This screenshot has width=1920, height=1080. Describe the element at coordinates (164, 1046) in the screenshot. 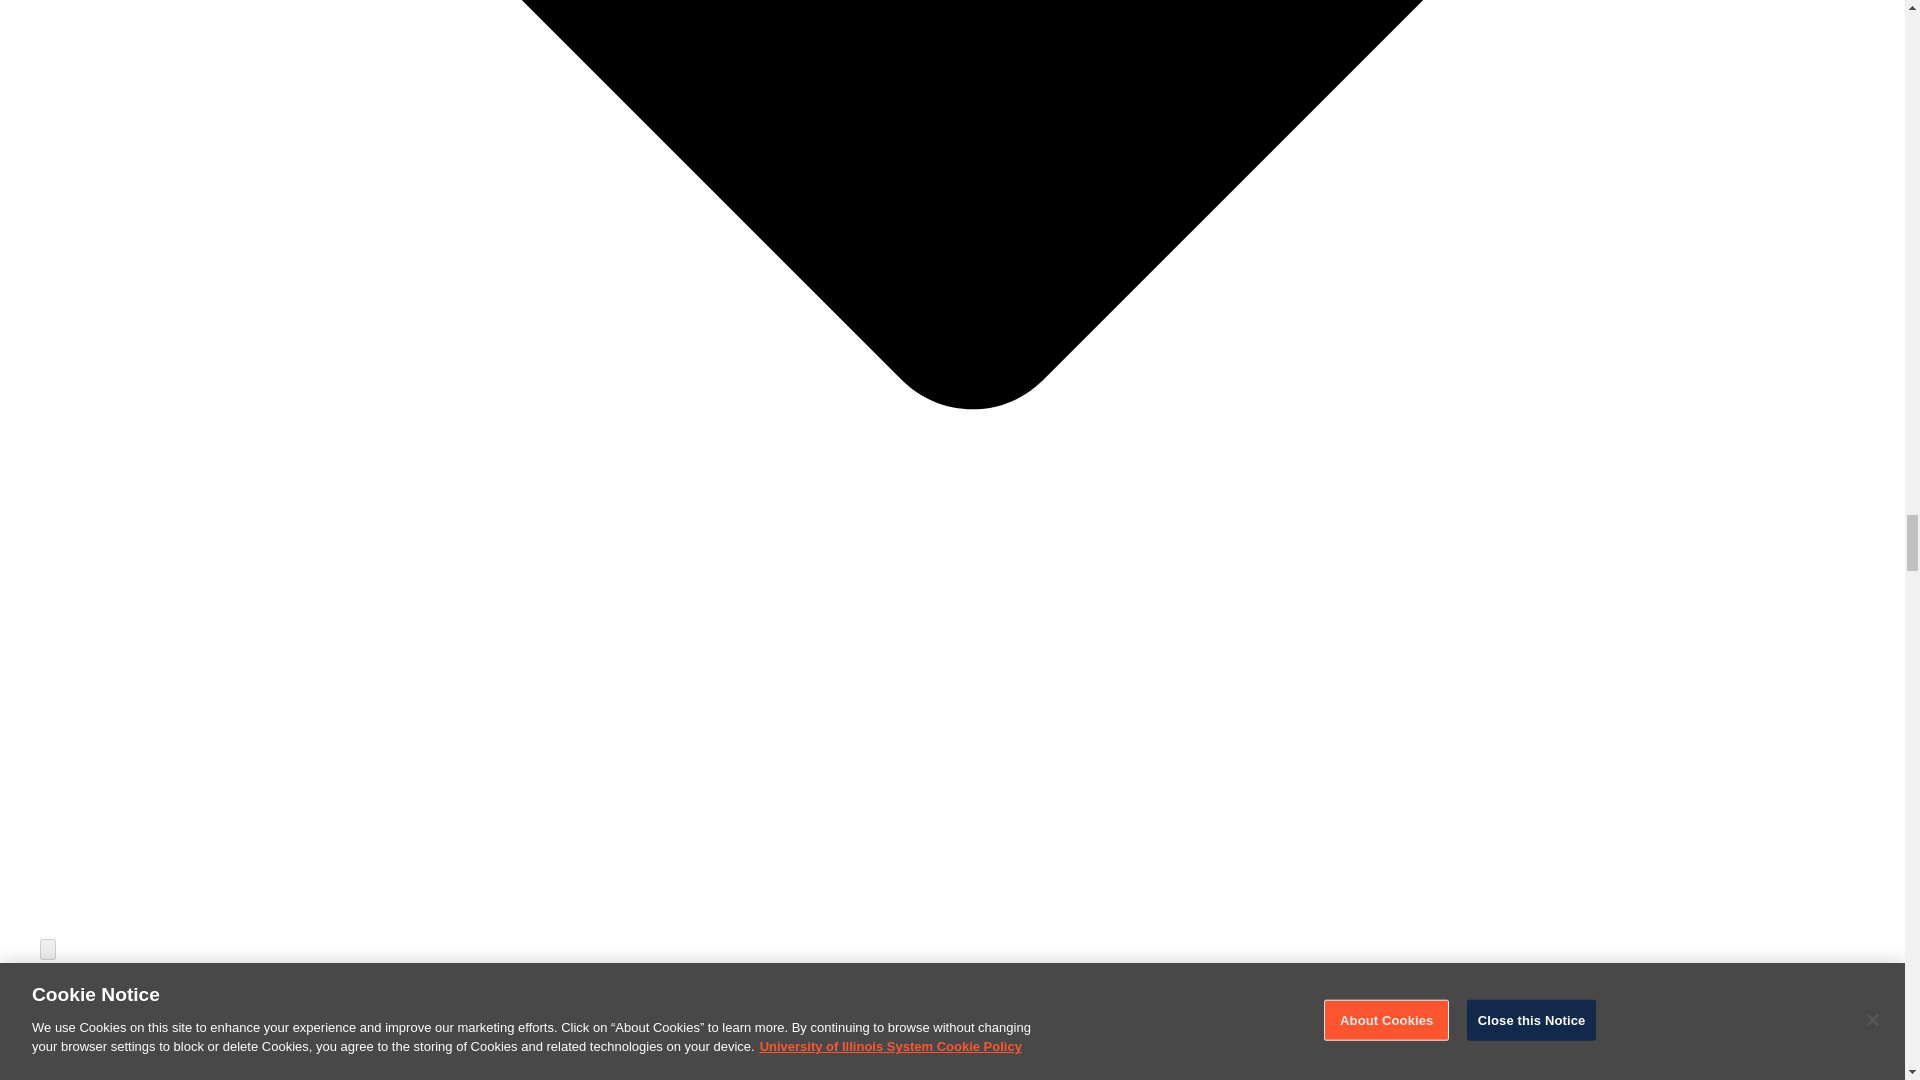

I see `Find an Office` at that location.